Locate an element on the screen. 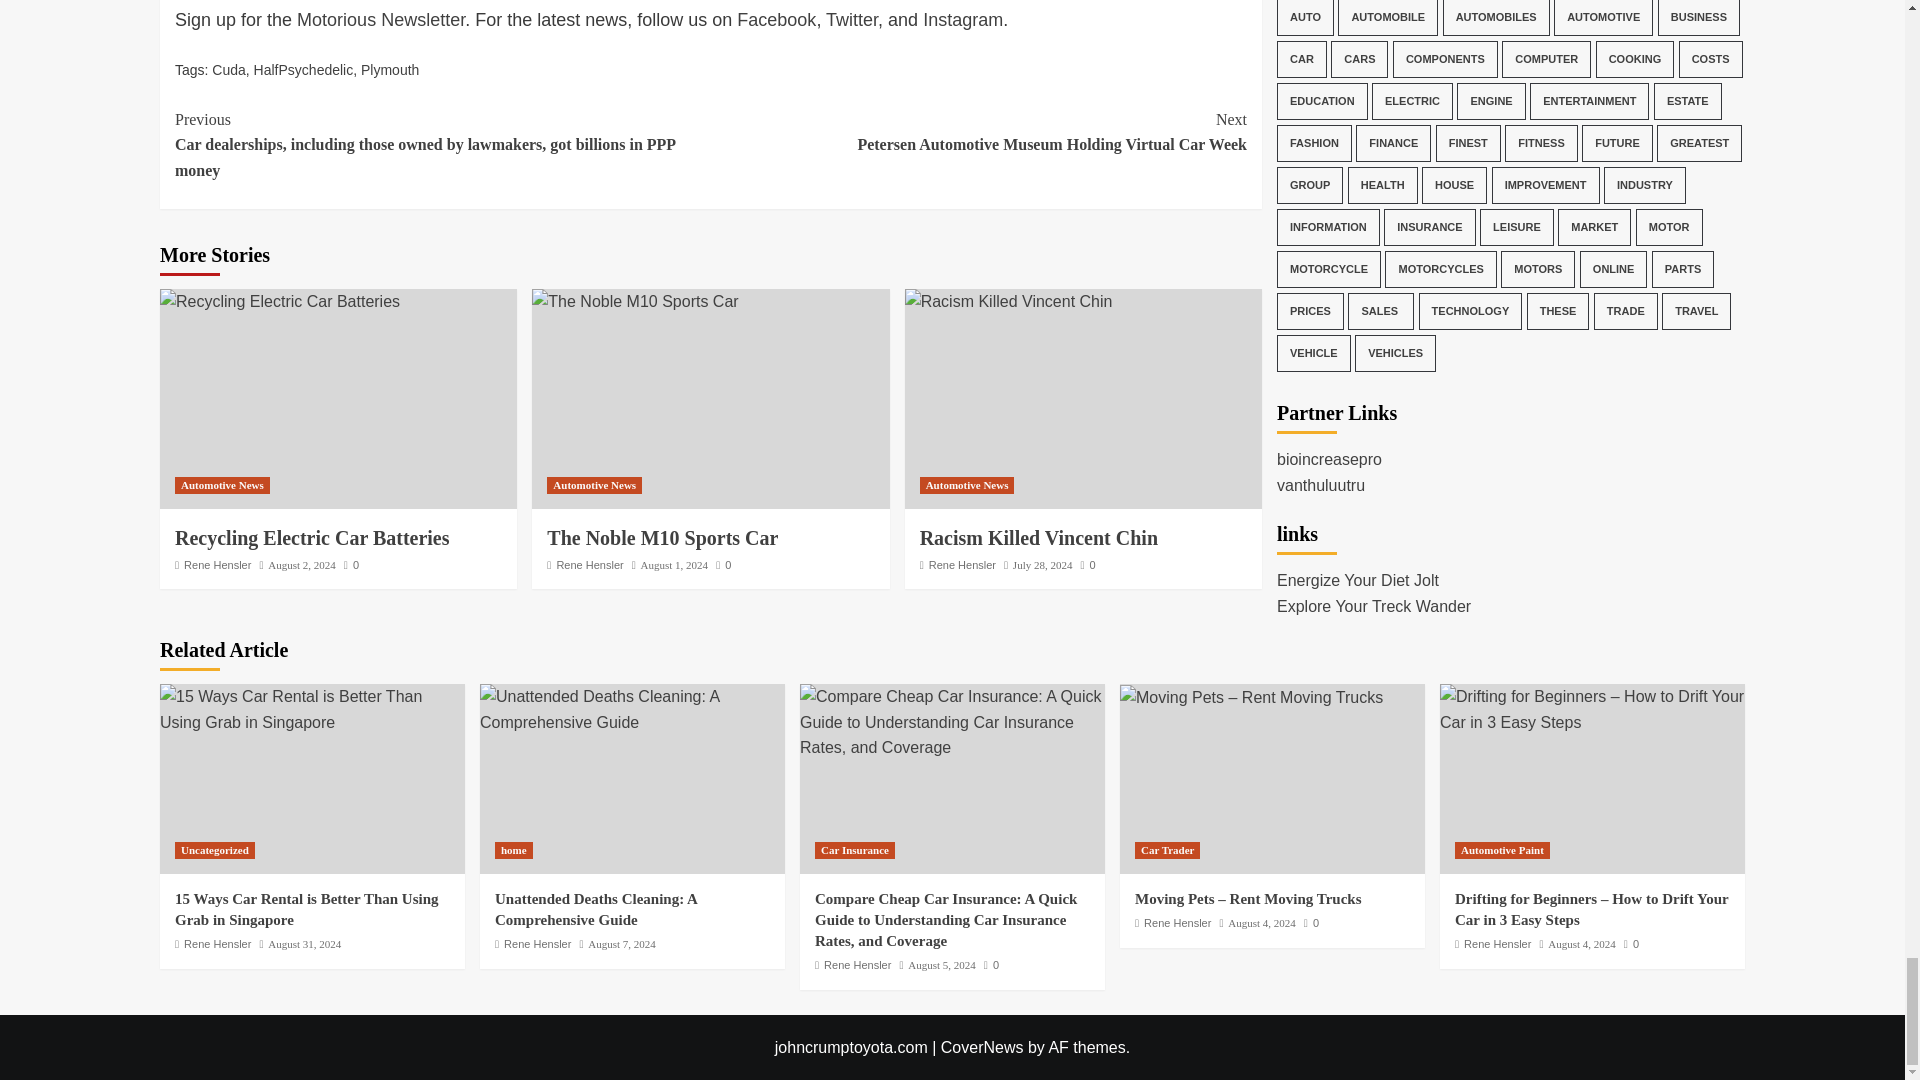 The image size is (1920, 1080). Racism Killed Vincent Chin is located at coordinates (1008, 302).